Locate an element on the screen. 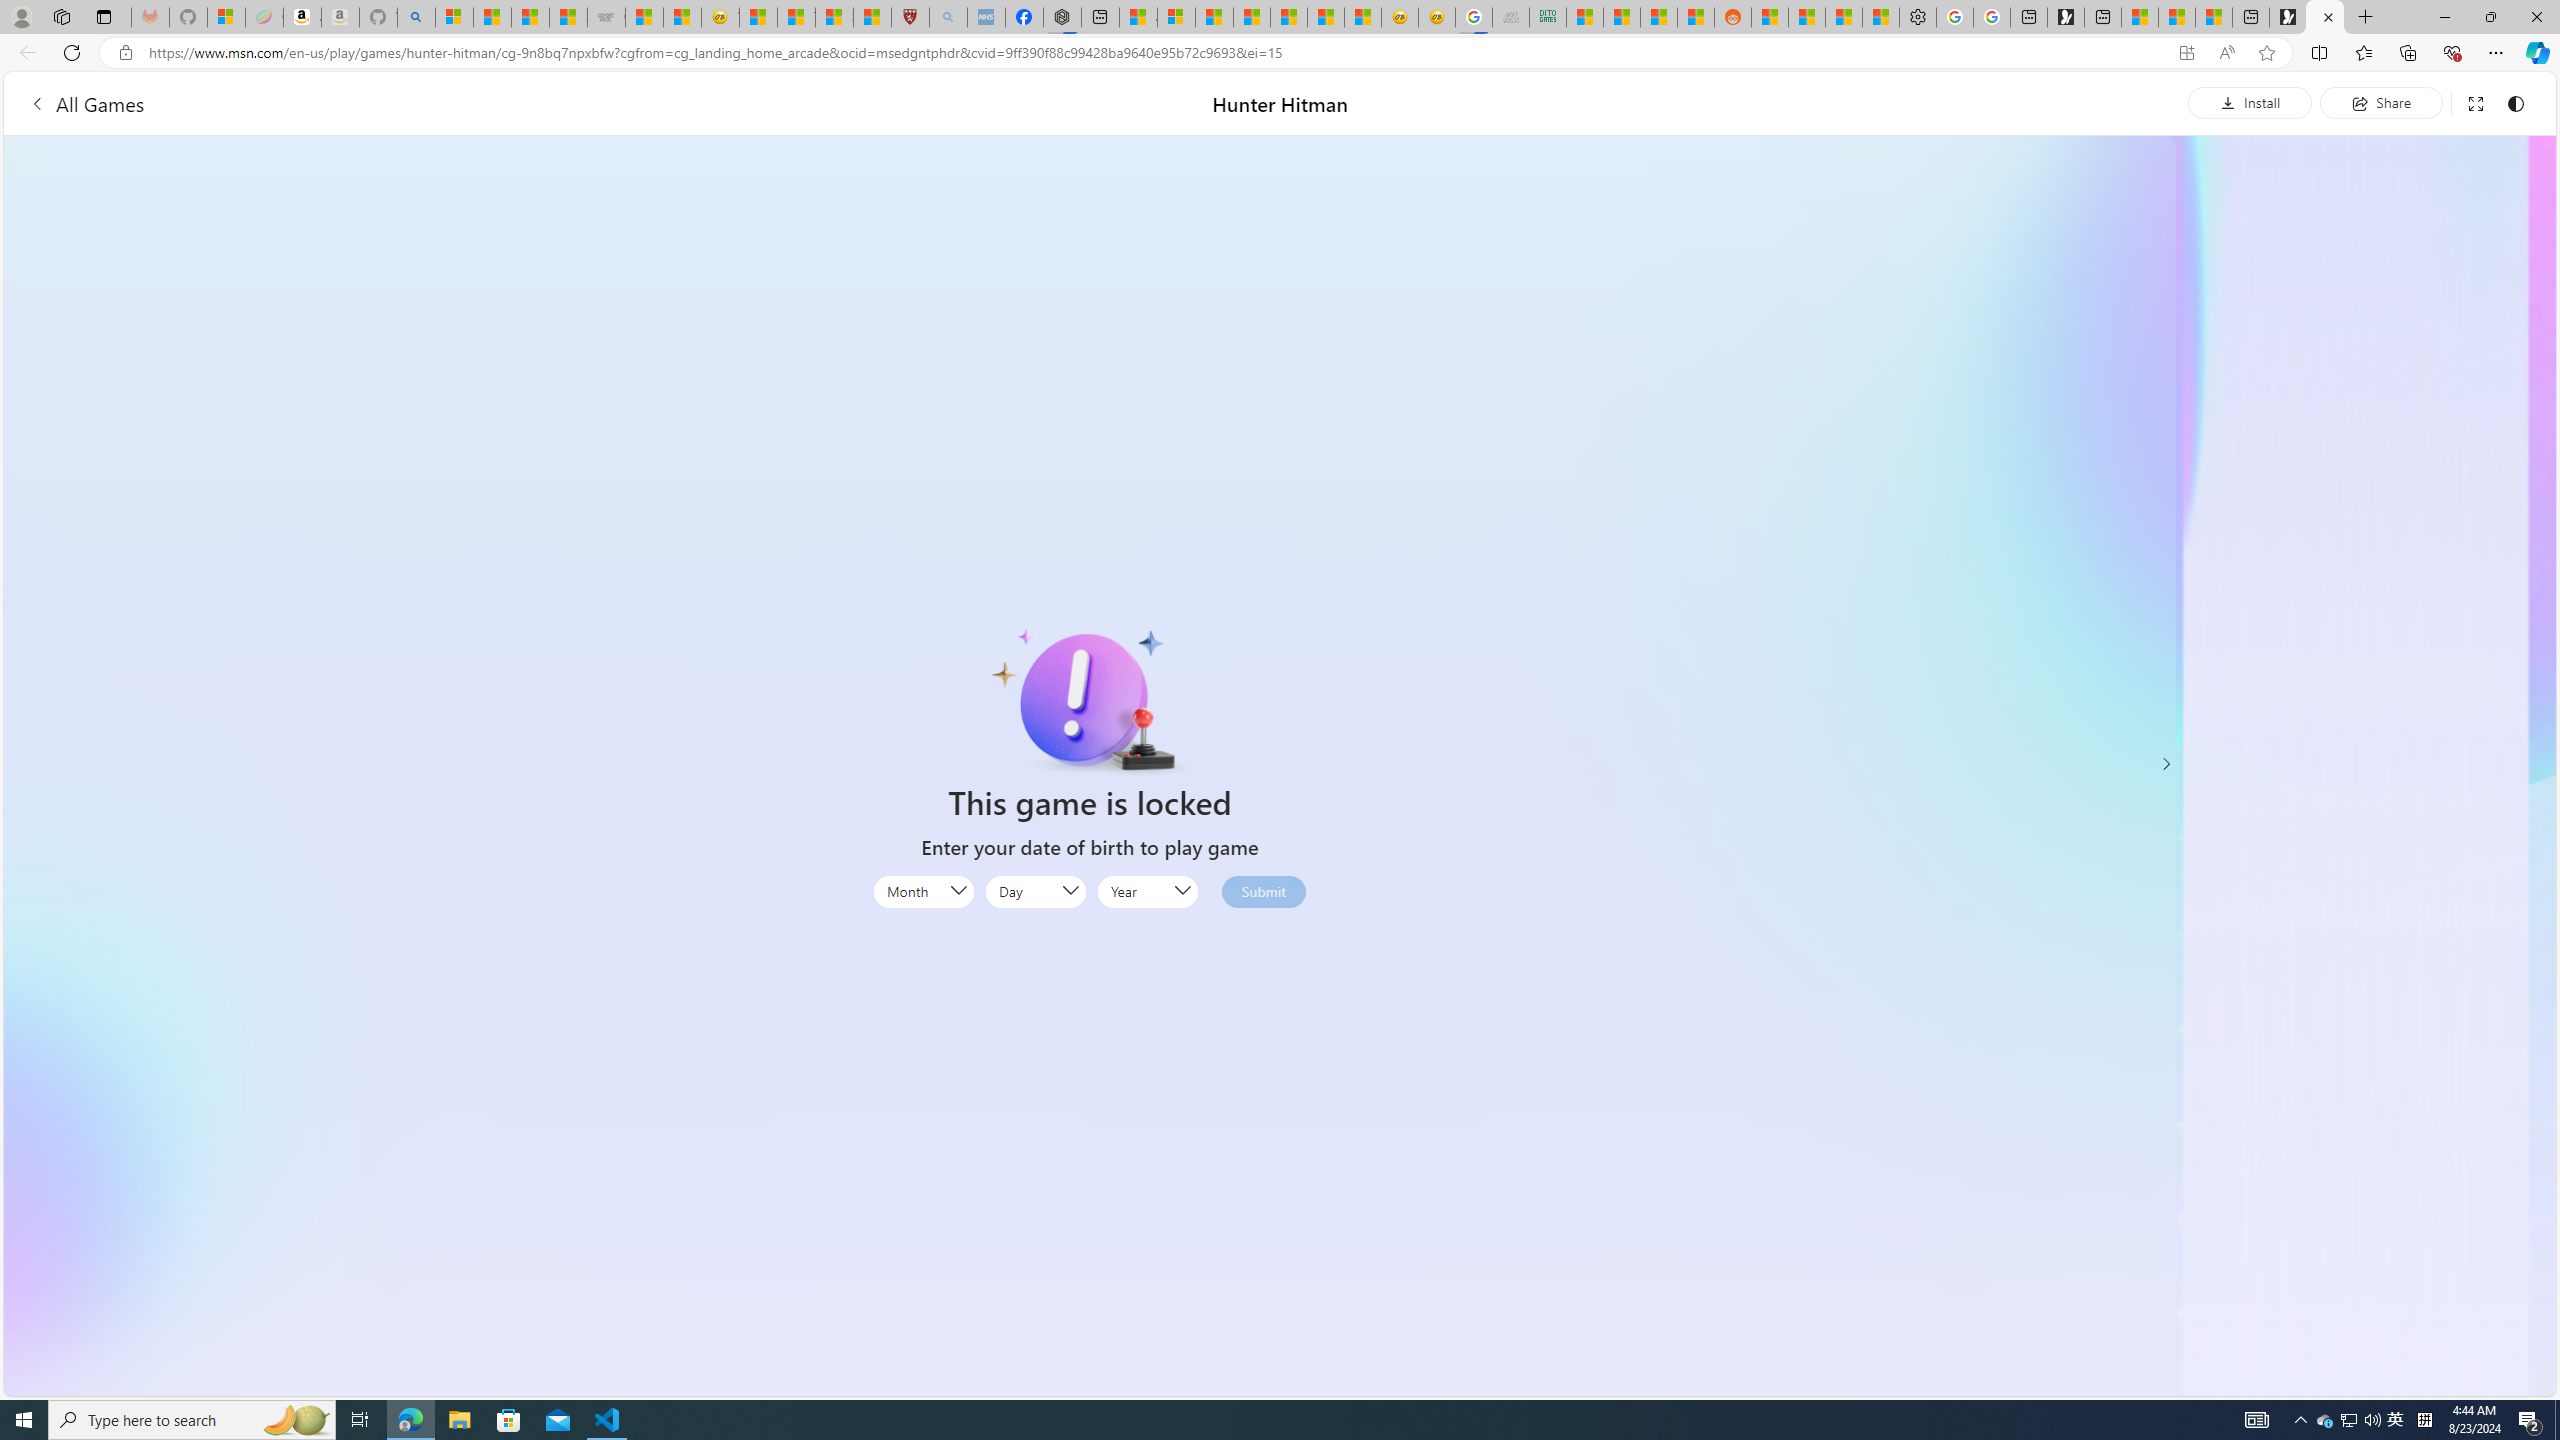 The width and height of the screenshot is (2560, 1440). Science - MSN is located at coordinates (834, 17).